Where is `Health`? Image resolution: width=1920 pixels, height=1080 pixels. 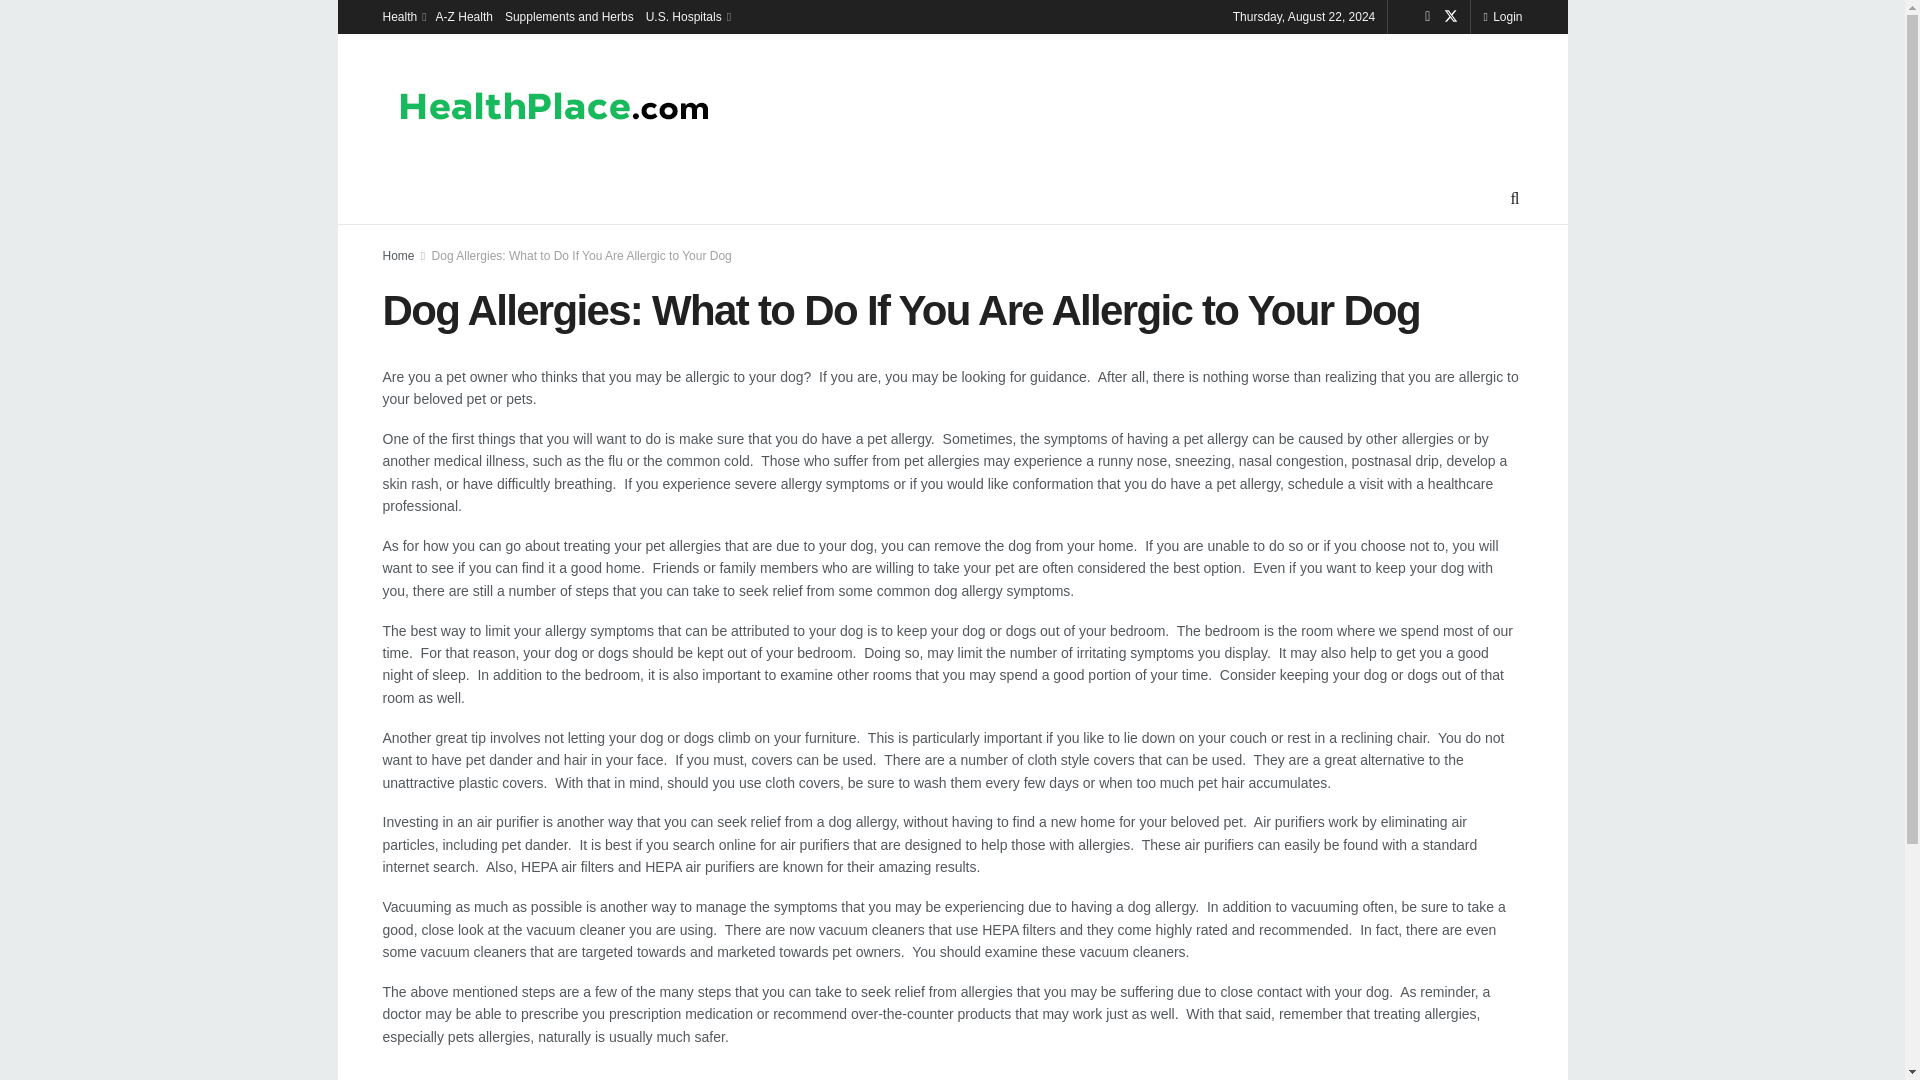 Health is located at coordinates (402, 16).